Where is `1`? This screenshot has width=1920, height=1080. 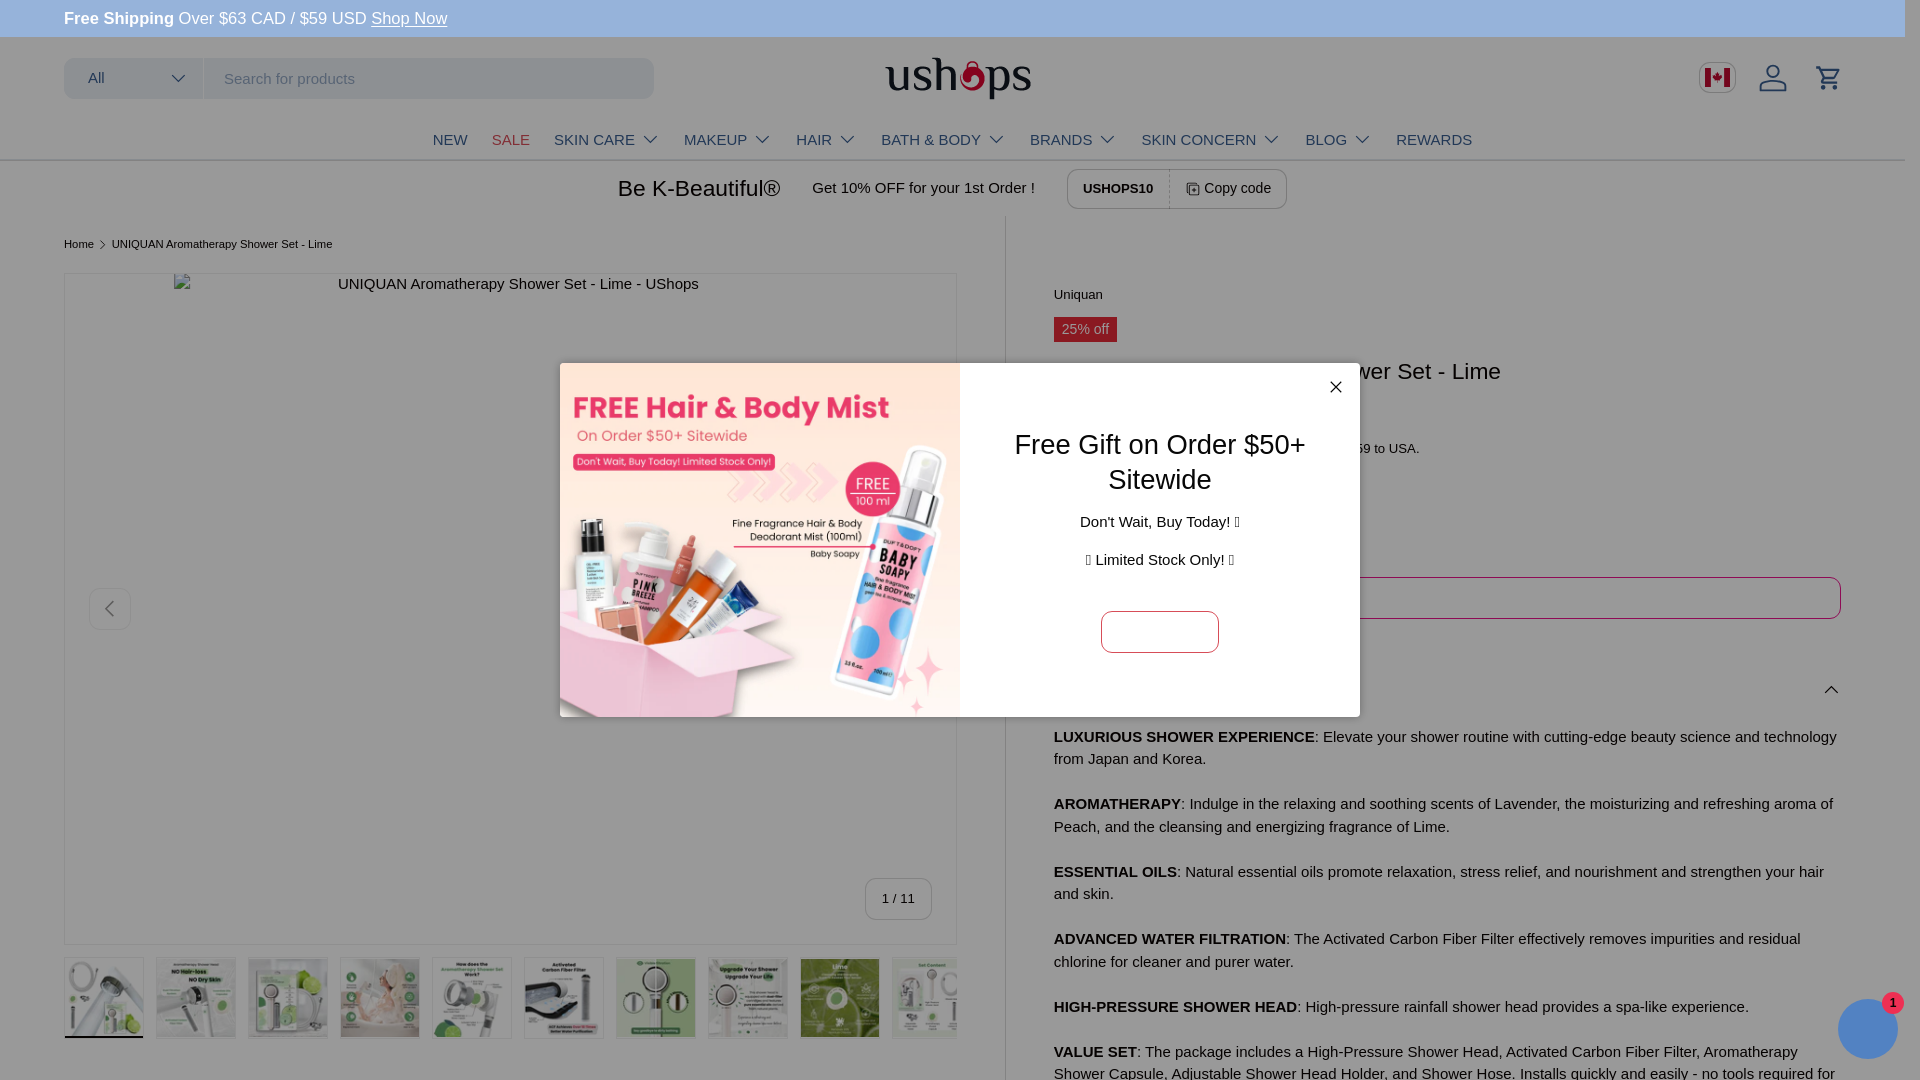 1 is located at coordinates (1156, 599).